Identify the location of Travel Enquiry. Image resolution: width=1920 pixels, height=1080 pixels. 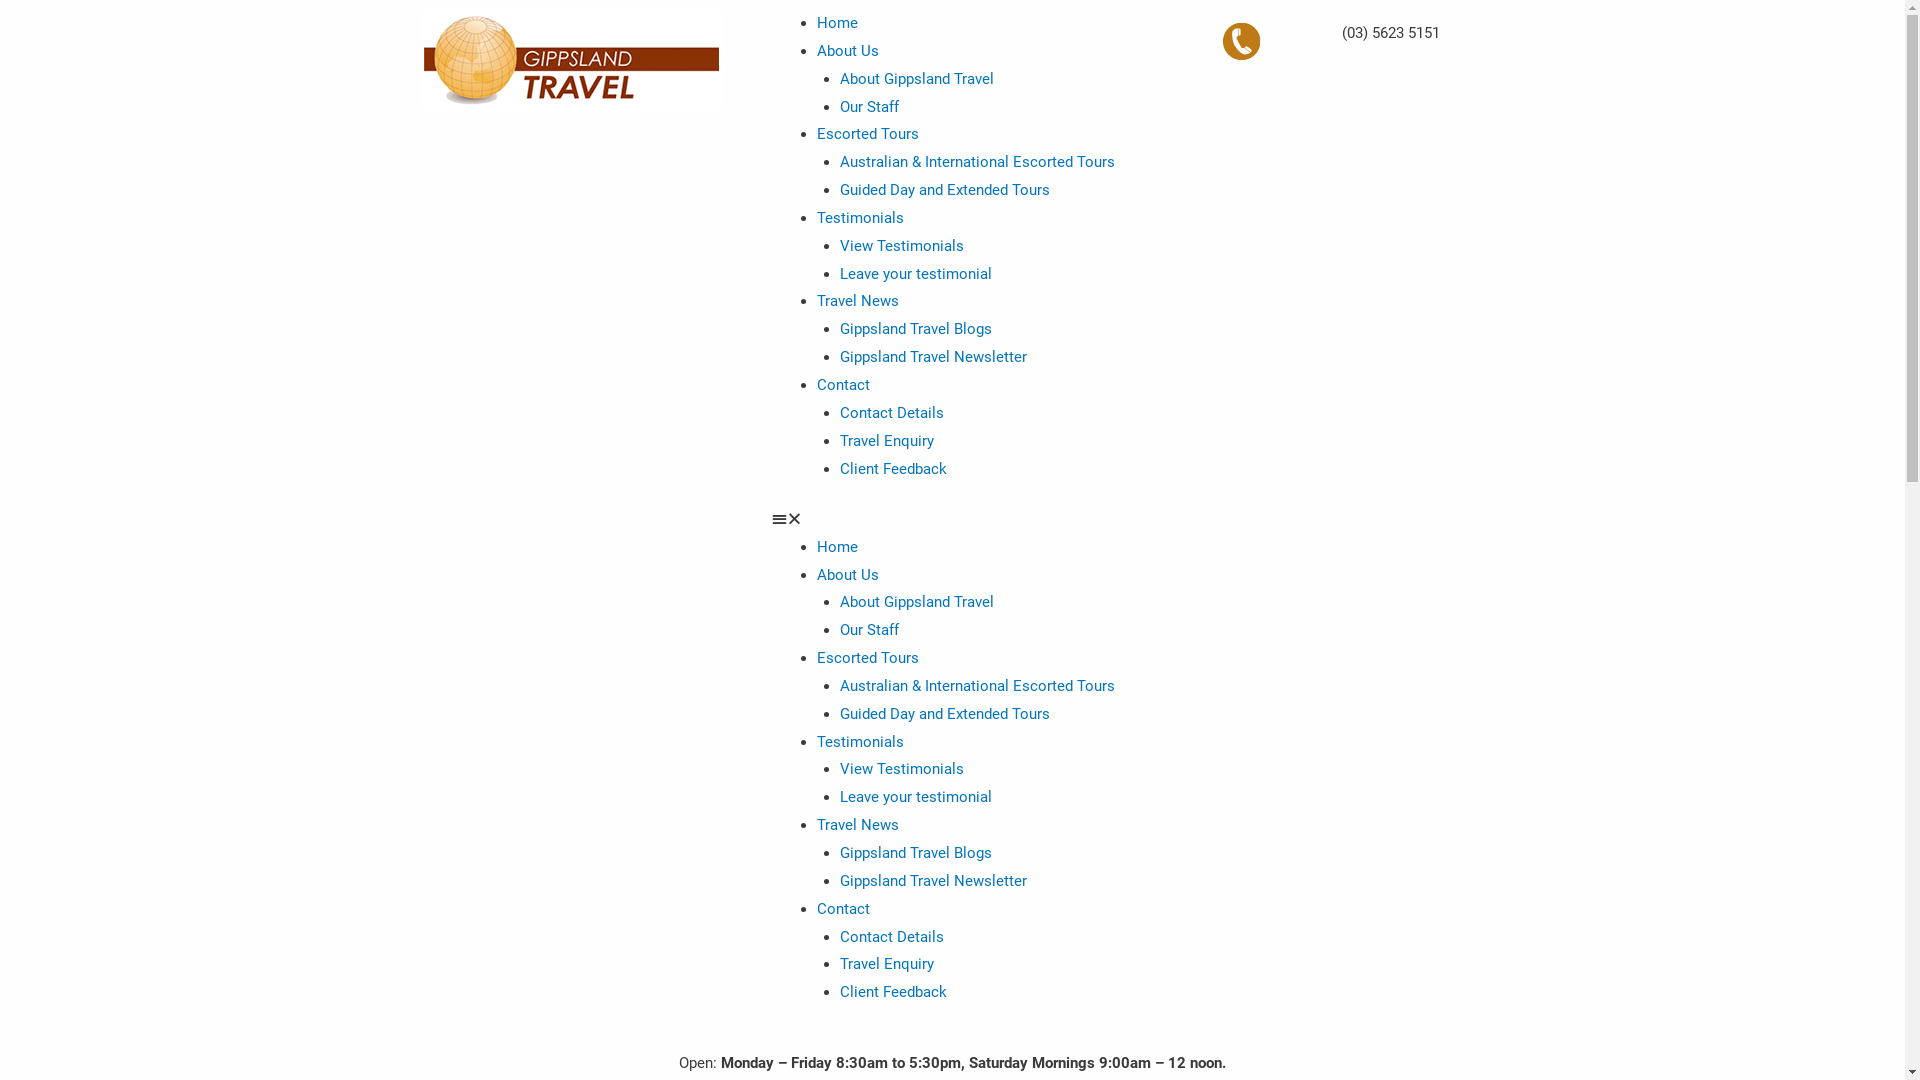
(887, 441).